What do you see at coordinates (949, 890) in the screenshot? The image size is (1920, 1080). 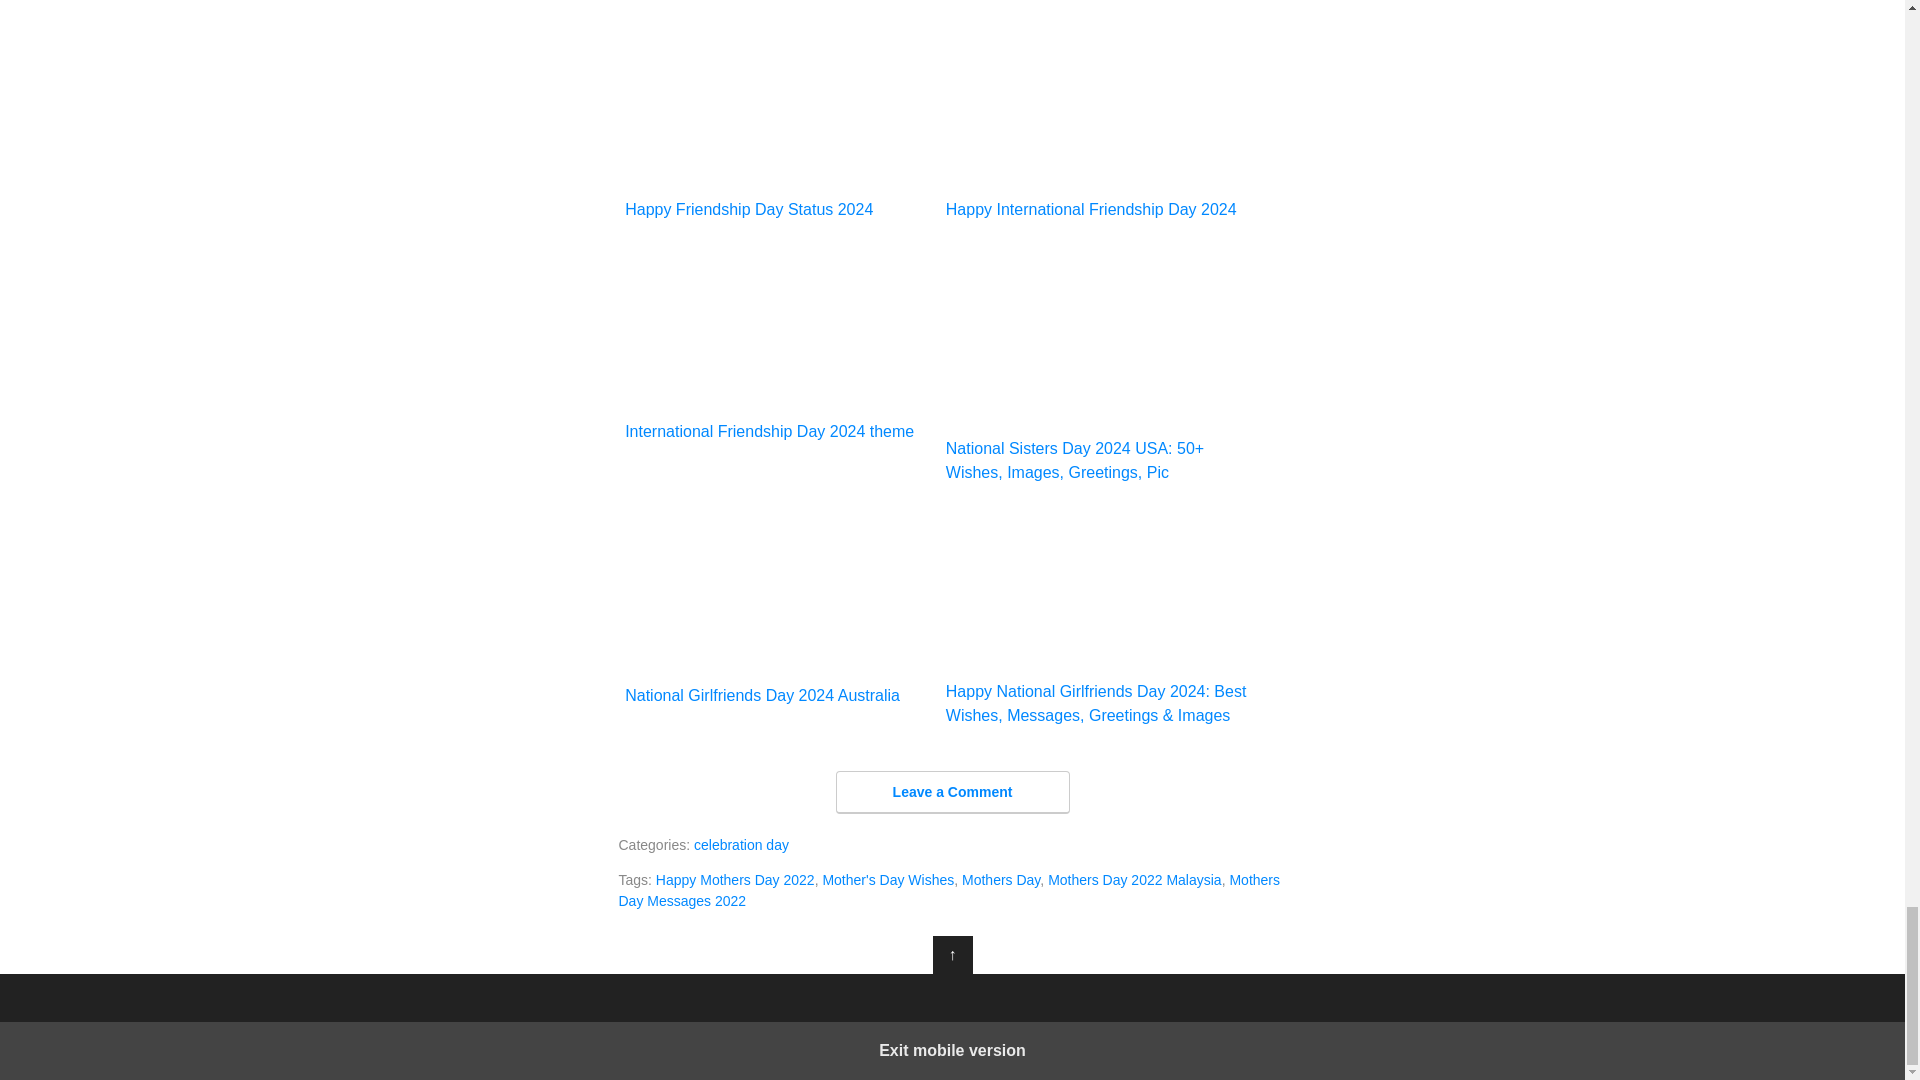 I see `Mothers Day Messages 2022` at bounding box center [949, 890].